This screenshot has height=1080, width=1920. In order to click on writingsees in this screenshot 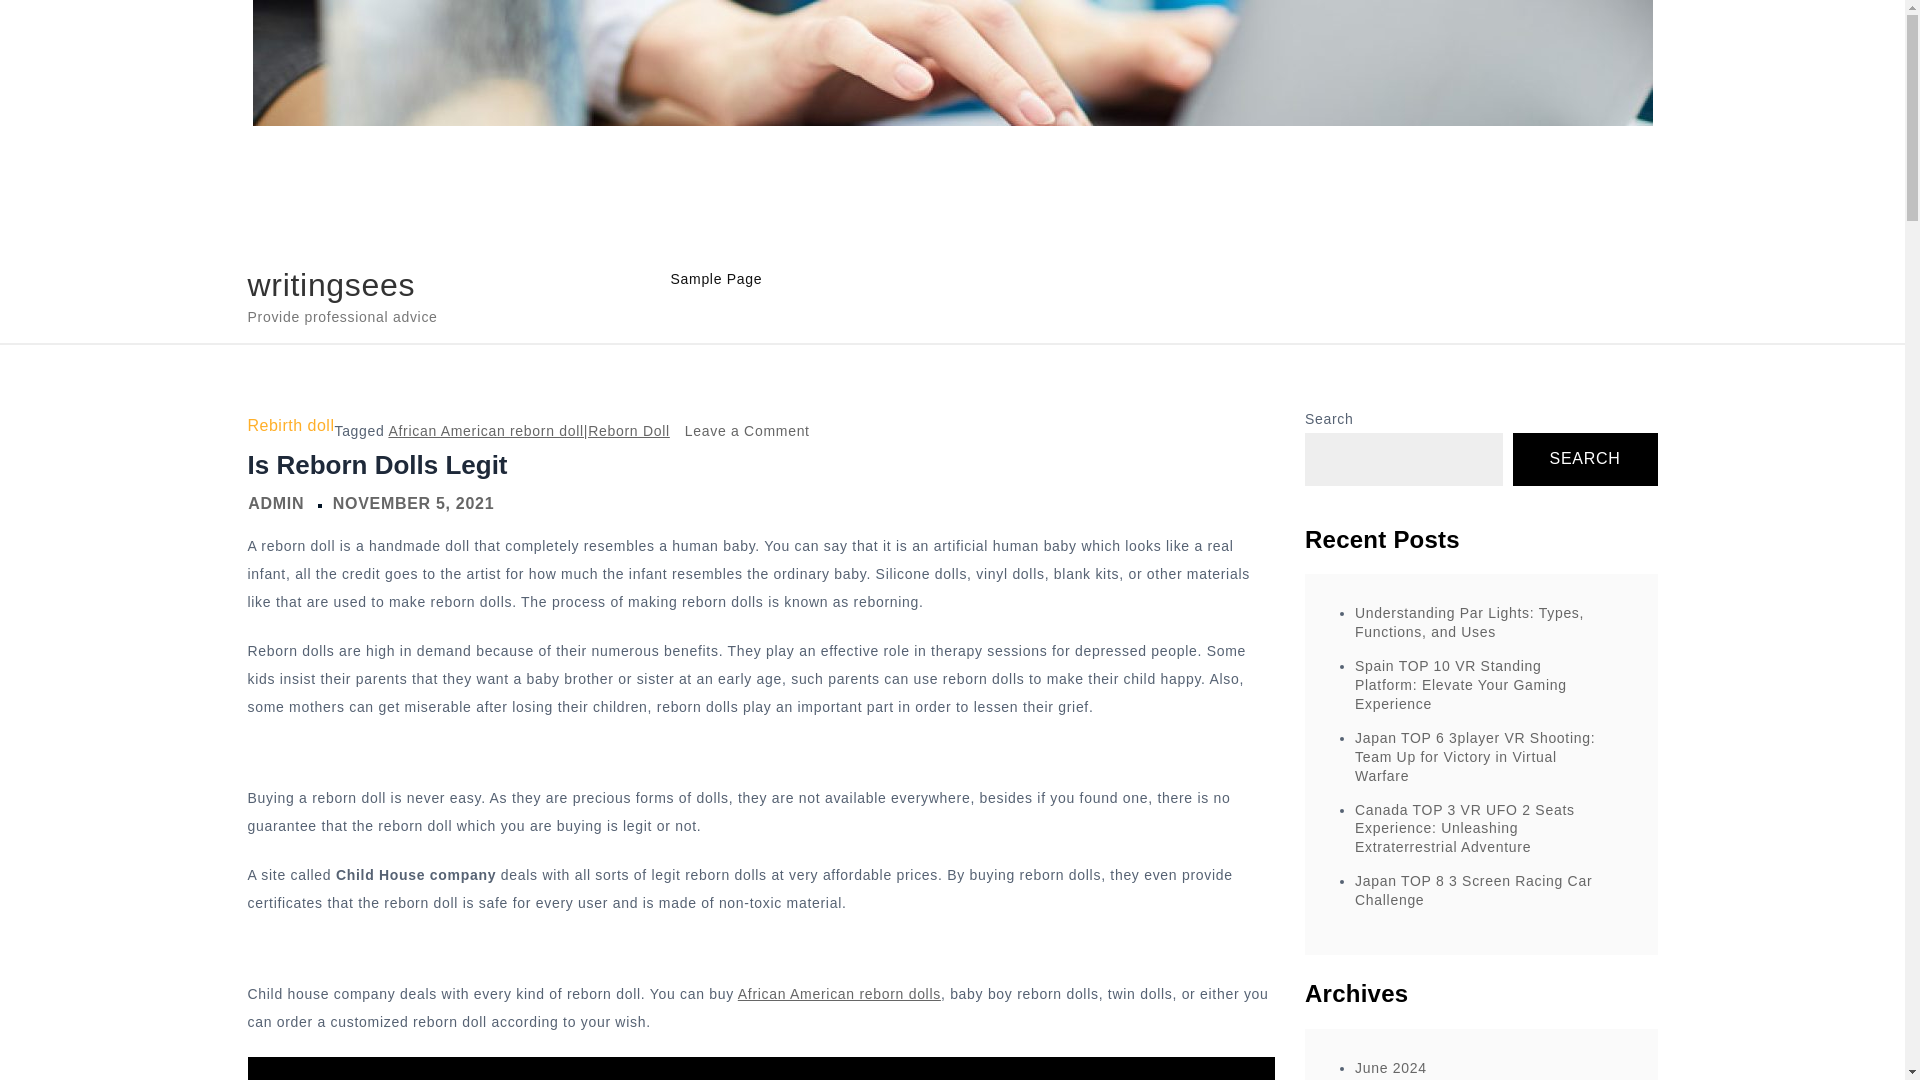, I will do `click(1585, 460)`.